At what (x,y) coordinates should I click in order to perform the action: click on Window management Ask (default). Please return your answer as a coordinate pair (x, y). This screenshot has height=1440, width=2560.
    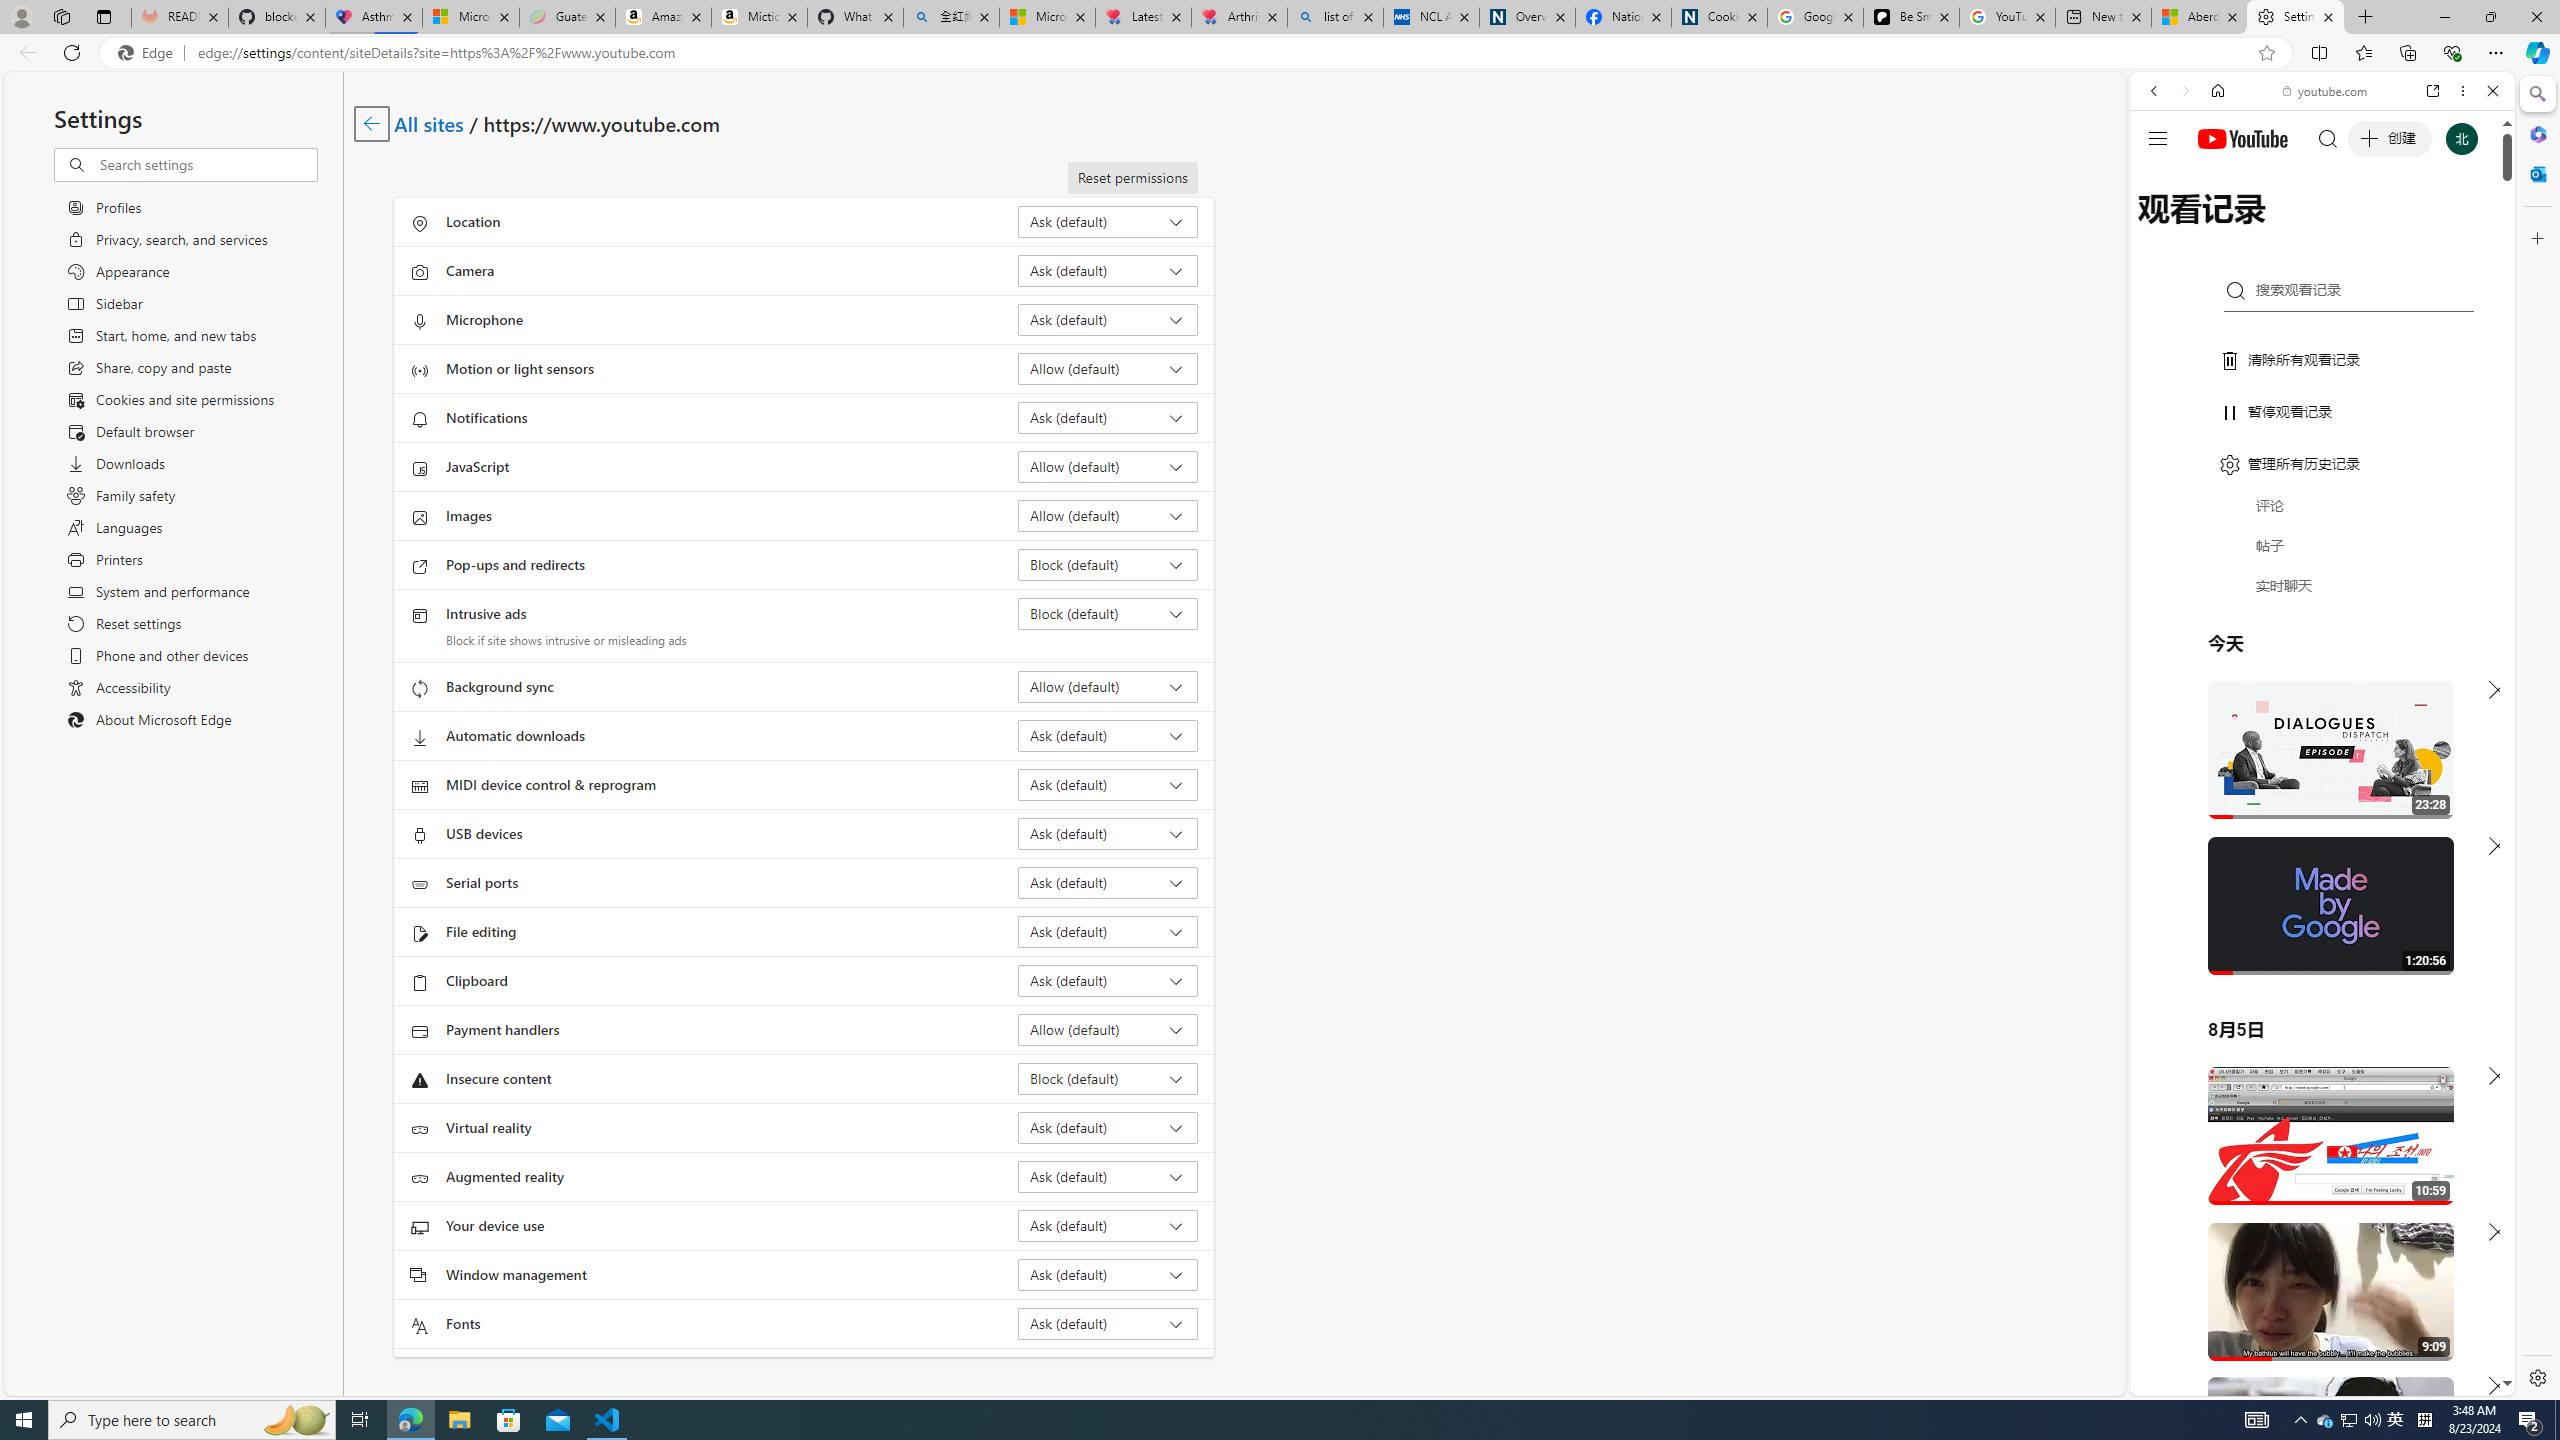
    Looking at the image, I should click on (1108, 1274).